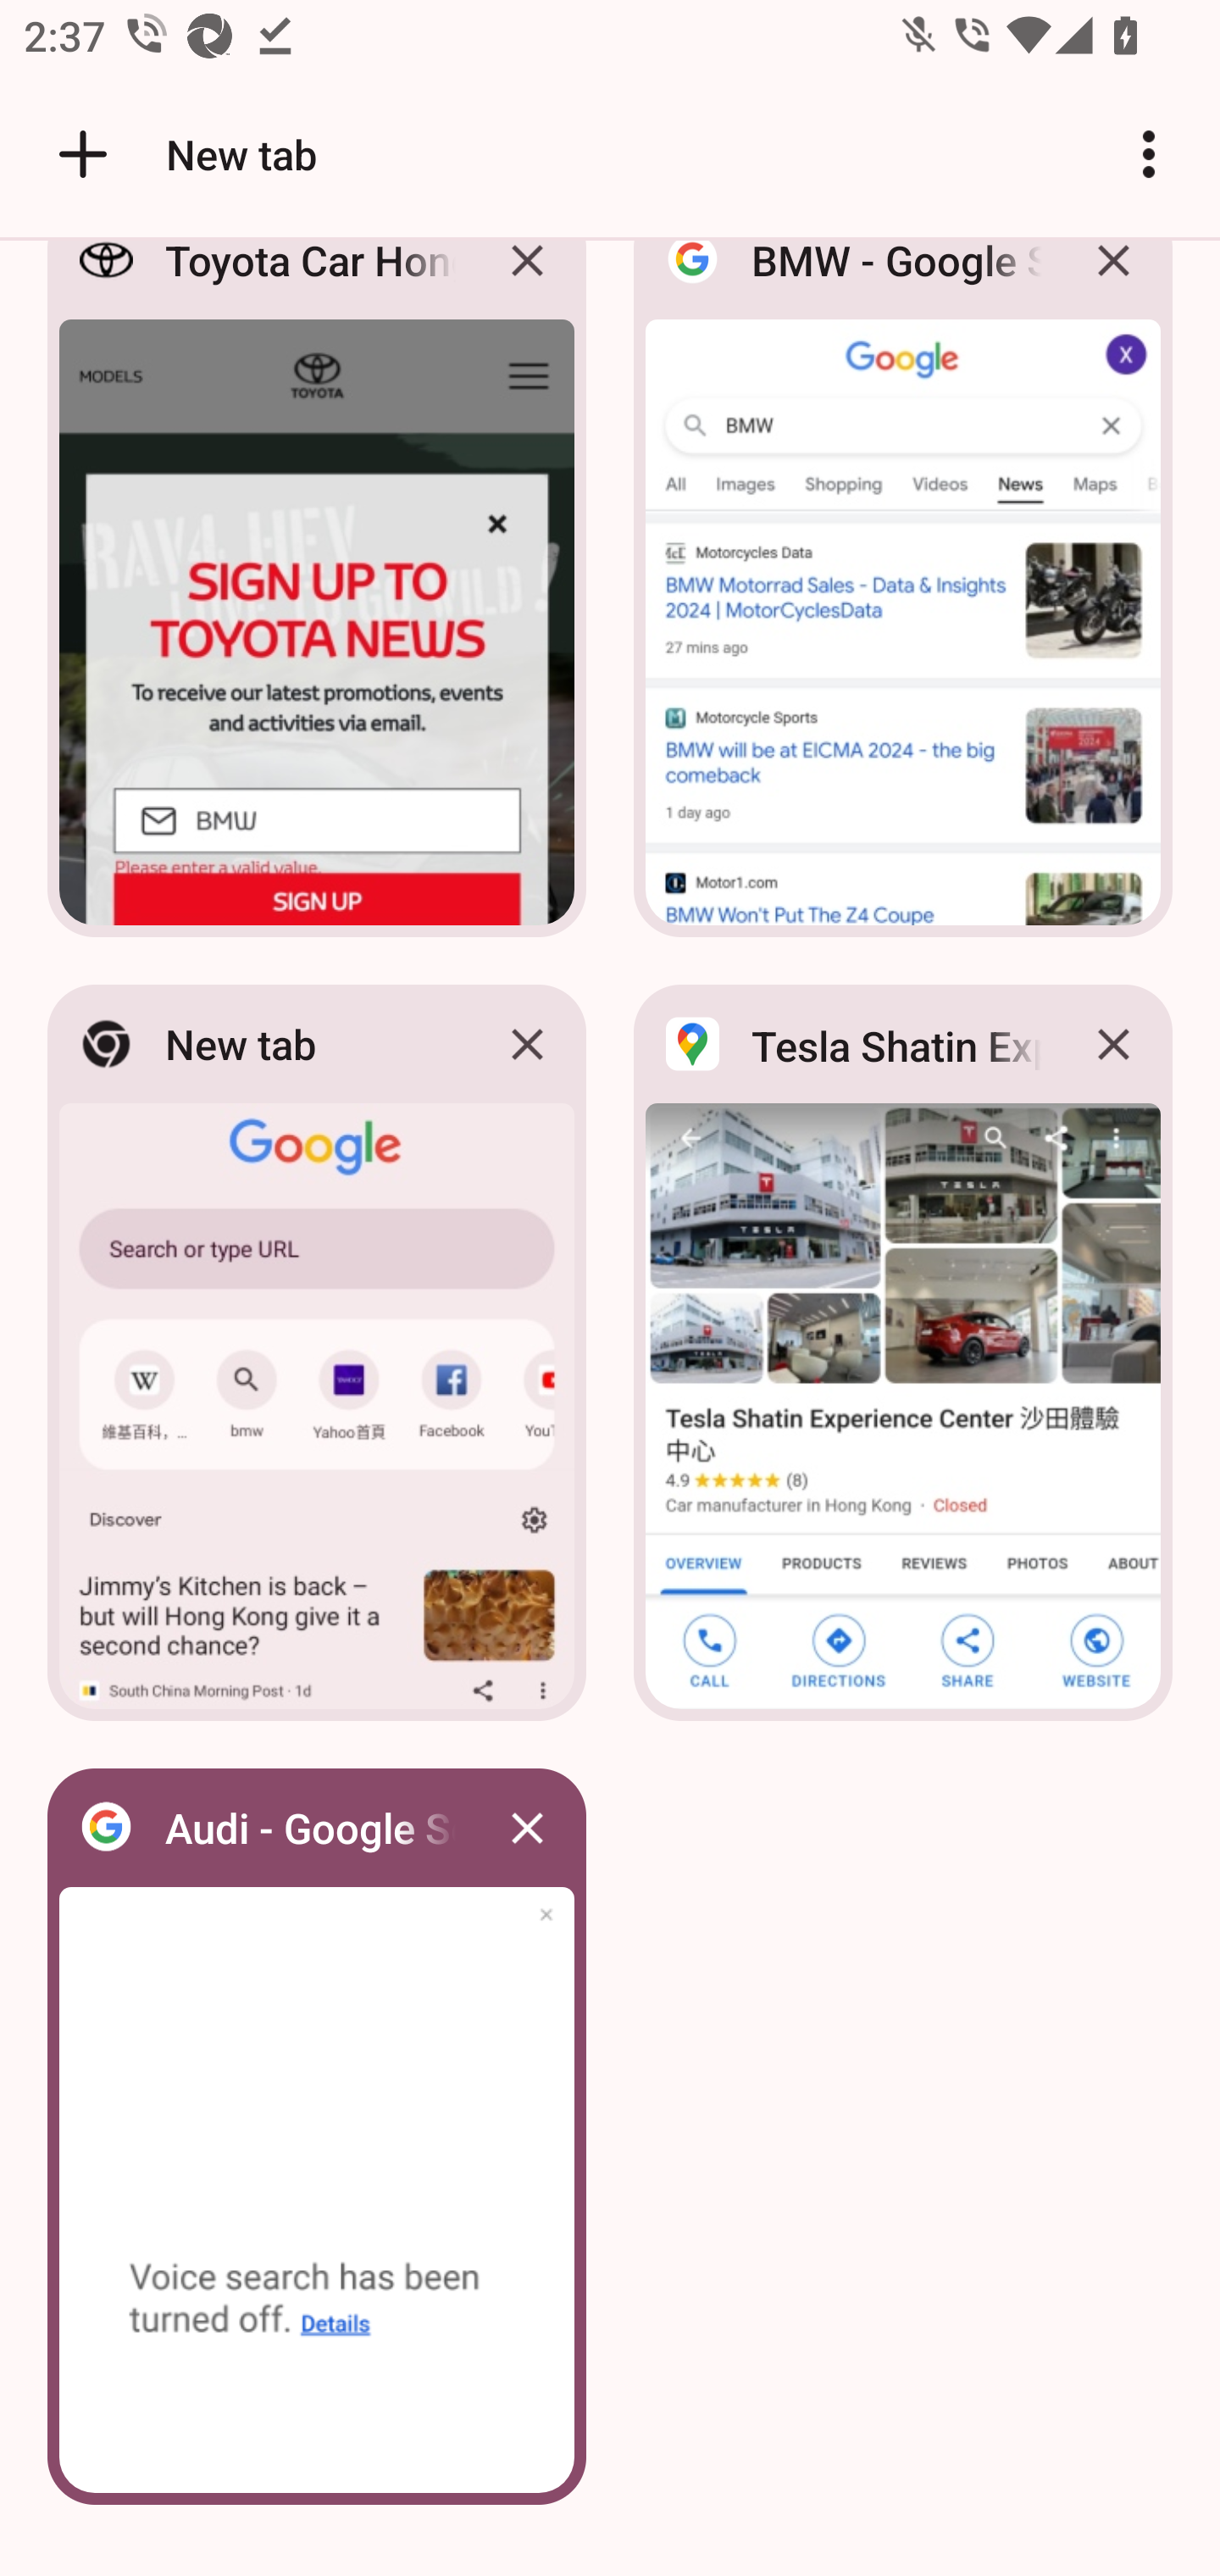 The width and height of the screenshot is (1220, 2576). Describe the element at coordinates (527, 1827) in the screenshot. I see `Close Audi - Google Search tab` at that location.